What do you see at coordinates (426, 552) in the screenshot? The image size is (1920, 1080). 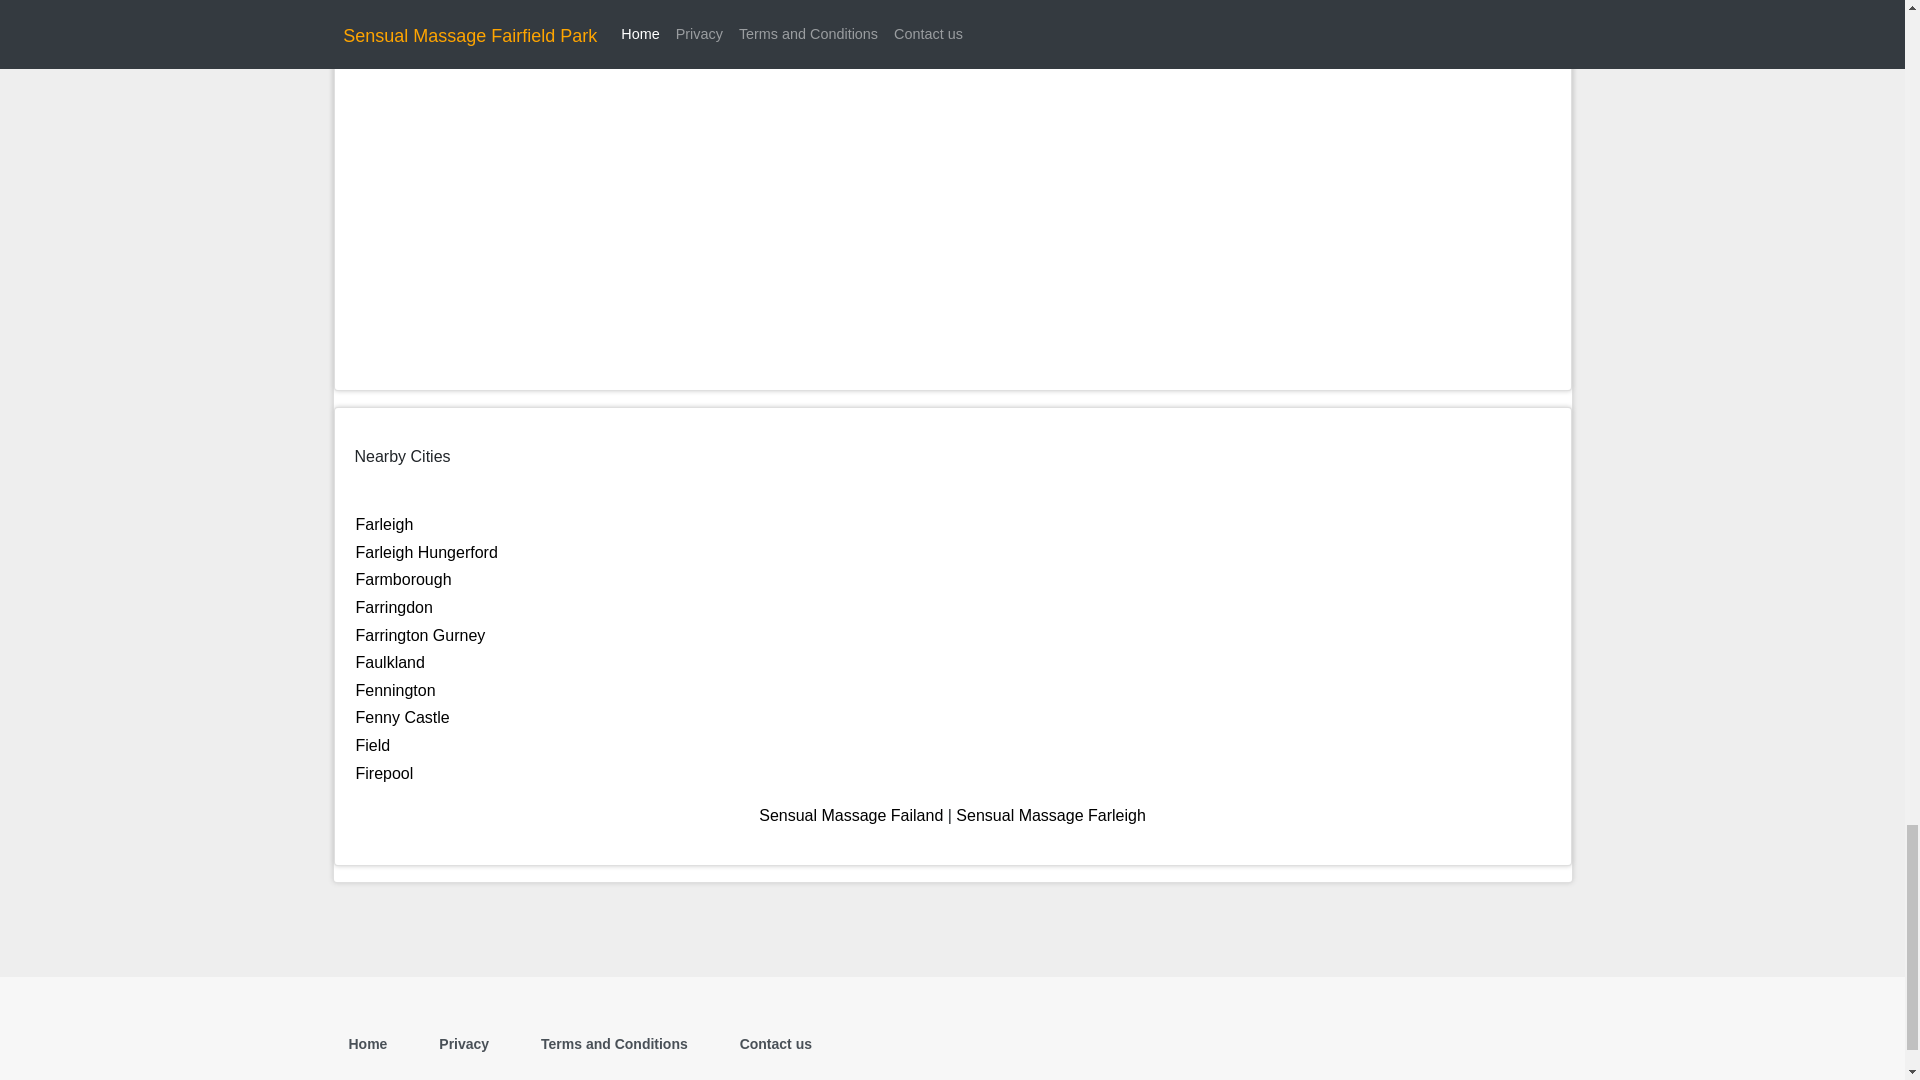 I see `Farleigh Hungerford` at bounding box center [426, 552].